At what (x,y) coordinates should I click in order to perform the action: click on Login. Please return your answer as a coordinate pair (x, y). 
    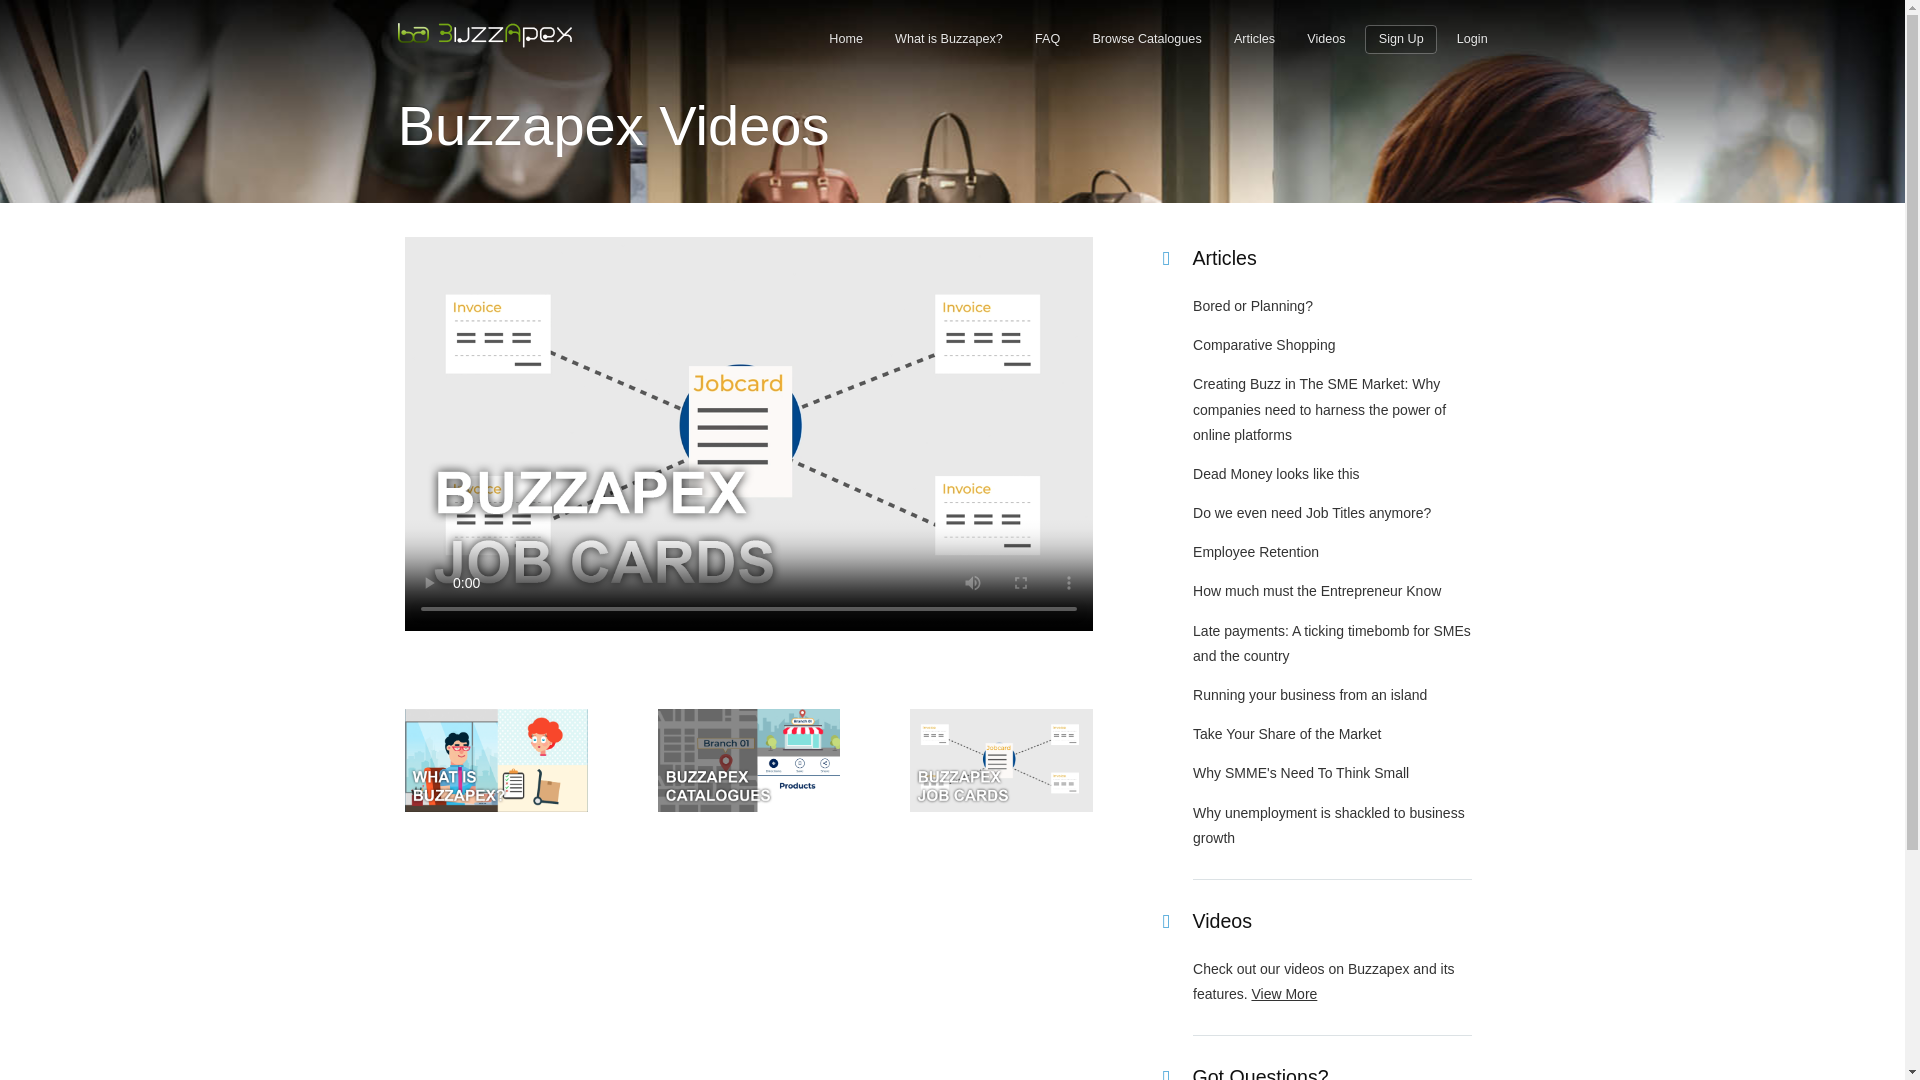
    Looking at the image, I should click on (1471, 38).